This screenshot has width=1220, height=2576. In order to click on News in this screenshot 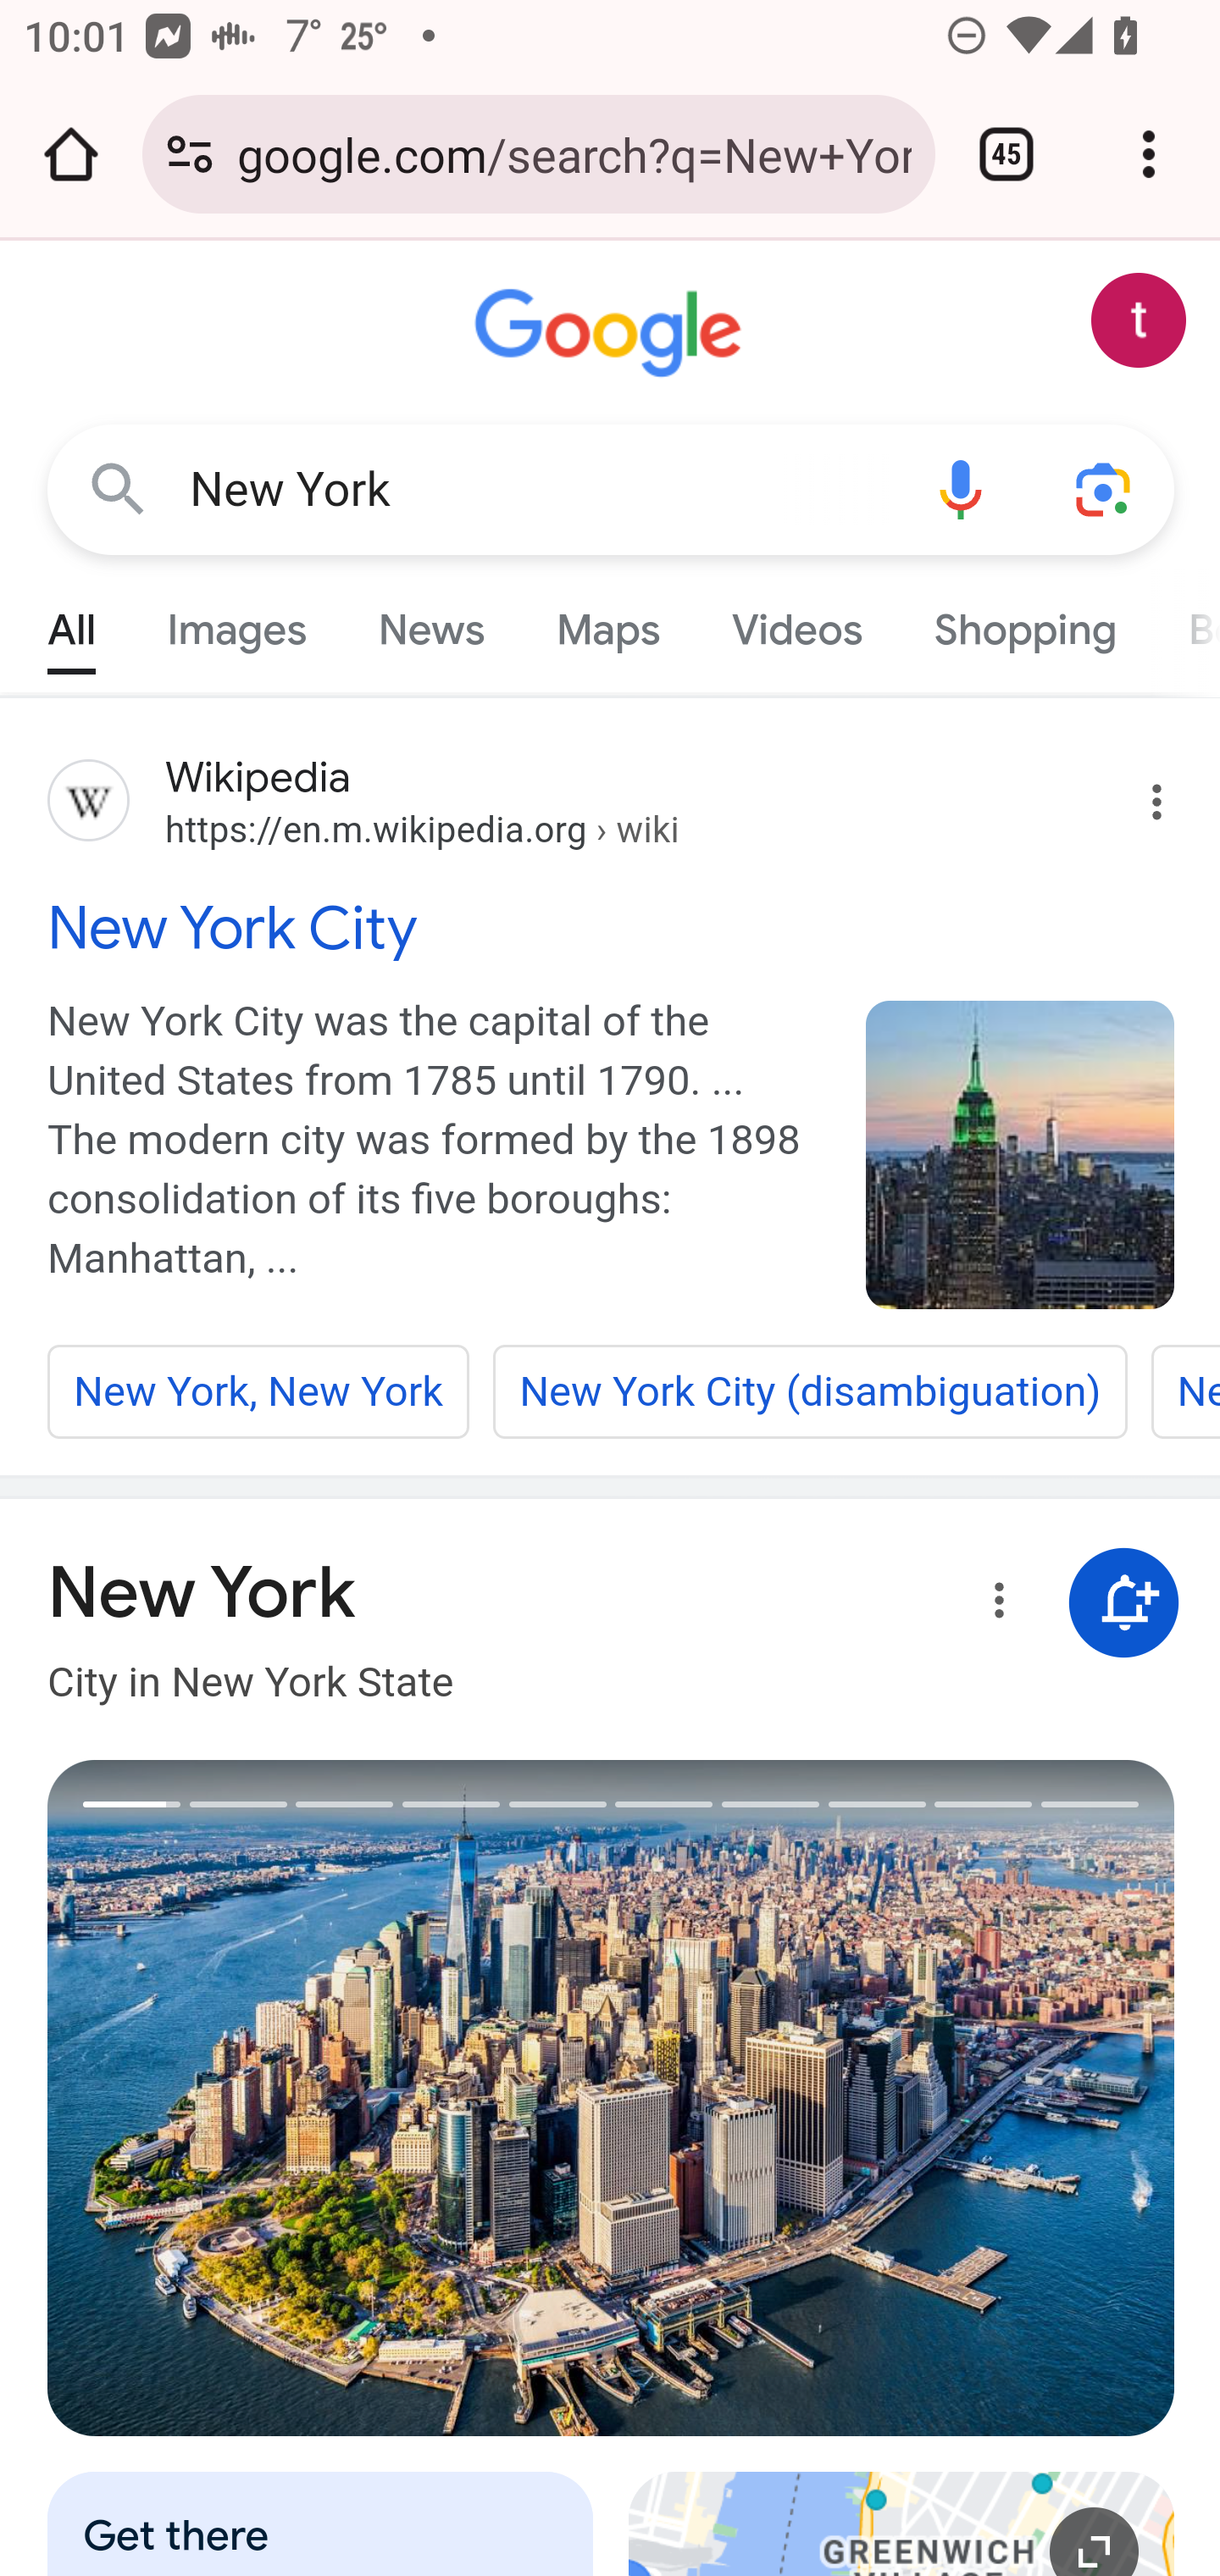, I will do `click(430, 622)`.